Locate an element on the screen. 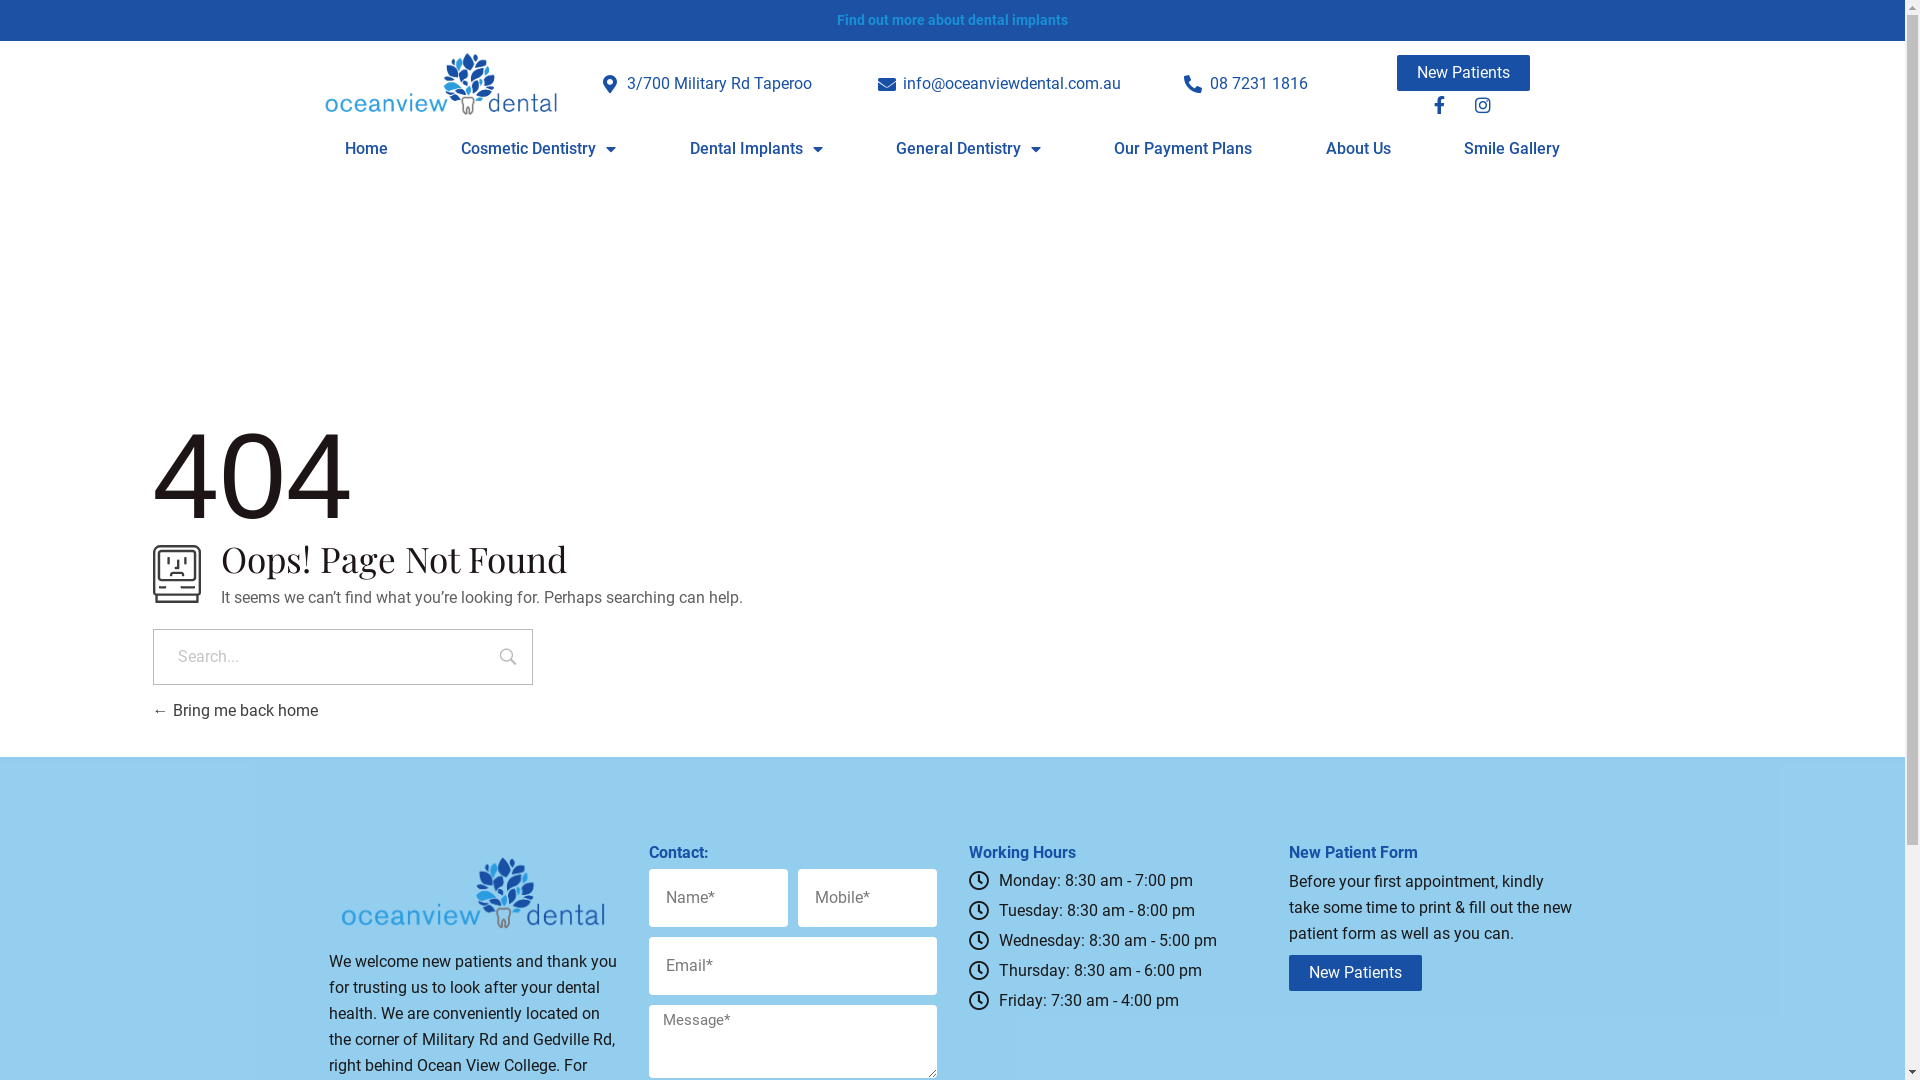  Home is located at coordinates (366, 149).